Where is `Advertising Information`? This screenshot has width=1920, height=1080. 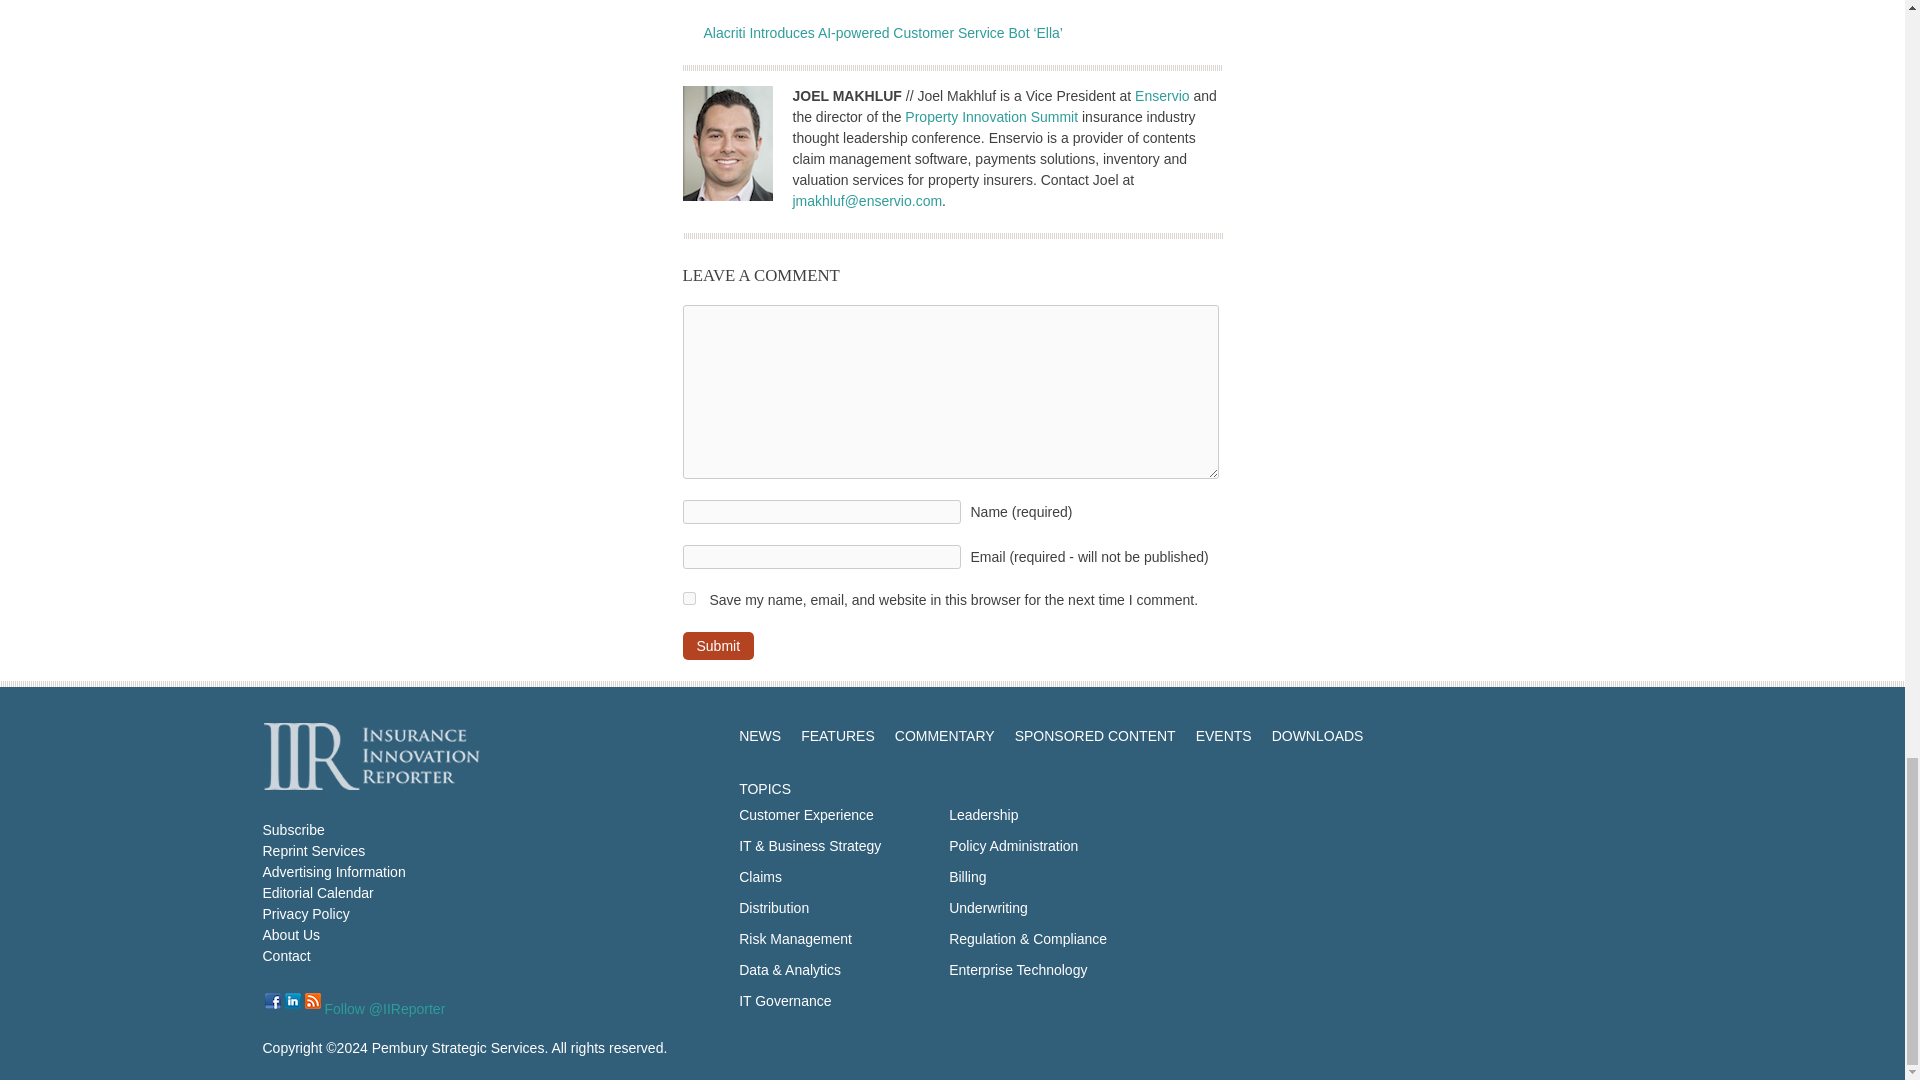
Advertising Information is located at coordinates (333, 872).